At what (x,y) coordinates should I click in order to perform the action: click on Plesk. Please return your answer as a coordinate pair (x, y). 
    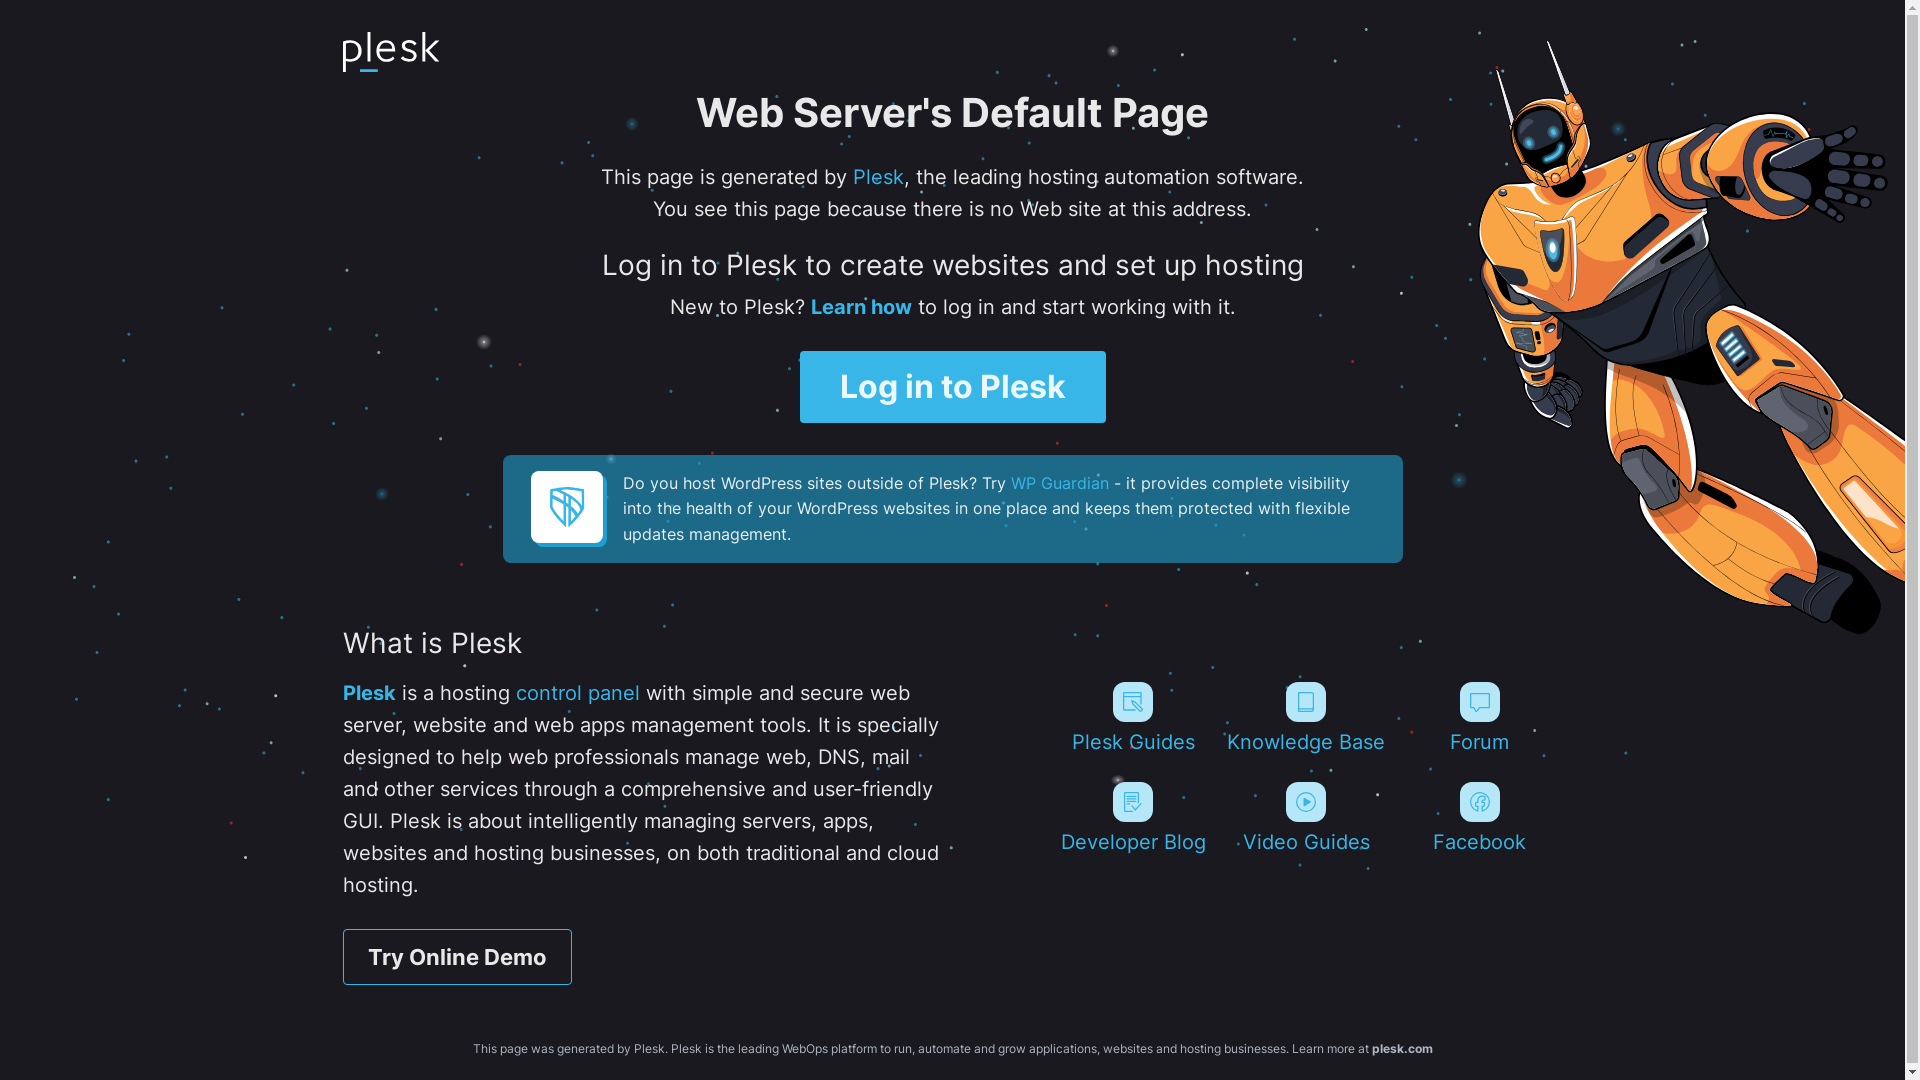
    Looking at the image, I should click on (368, 693).